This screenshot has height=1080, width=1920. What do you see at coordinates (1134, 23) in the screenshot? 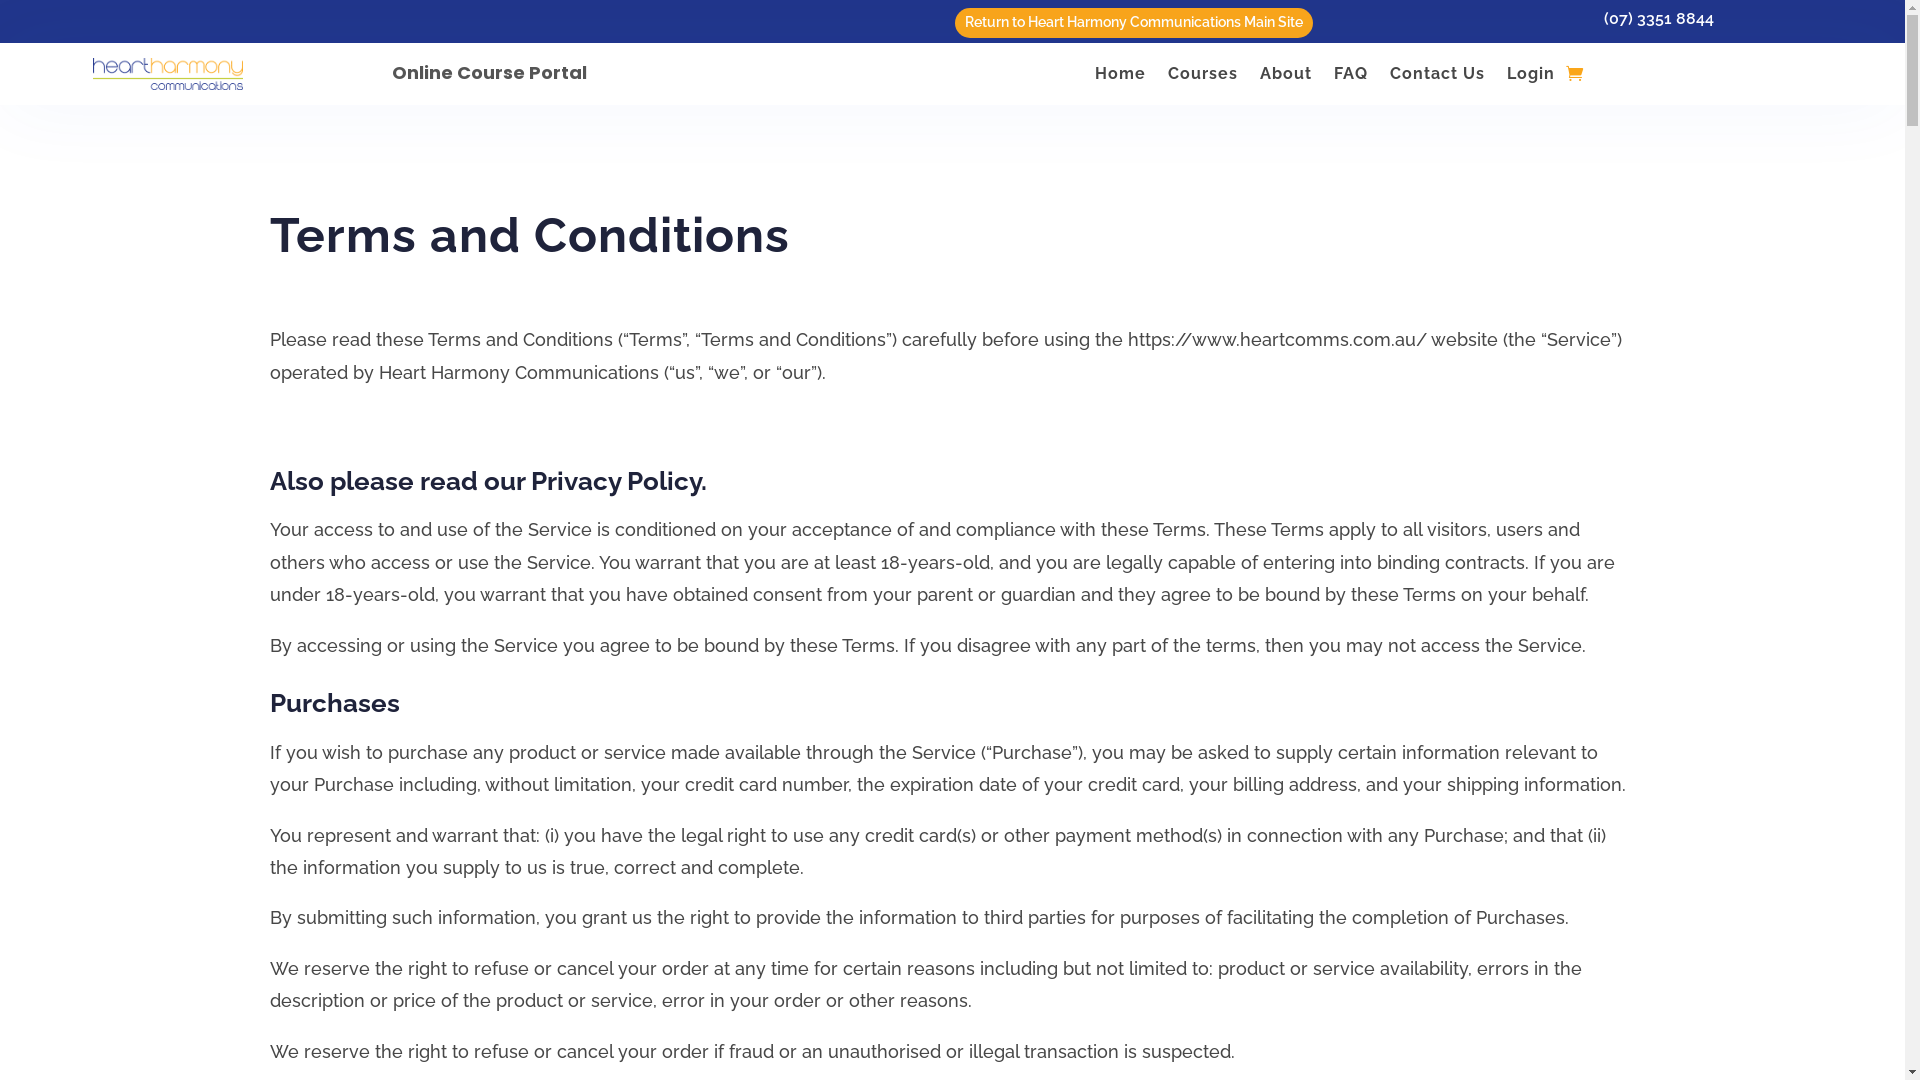
I see `Return to Heart Harmony Communications Main Site` at bounding box center [1134, 23].